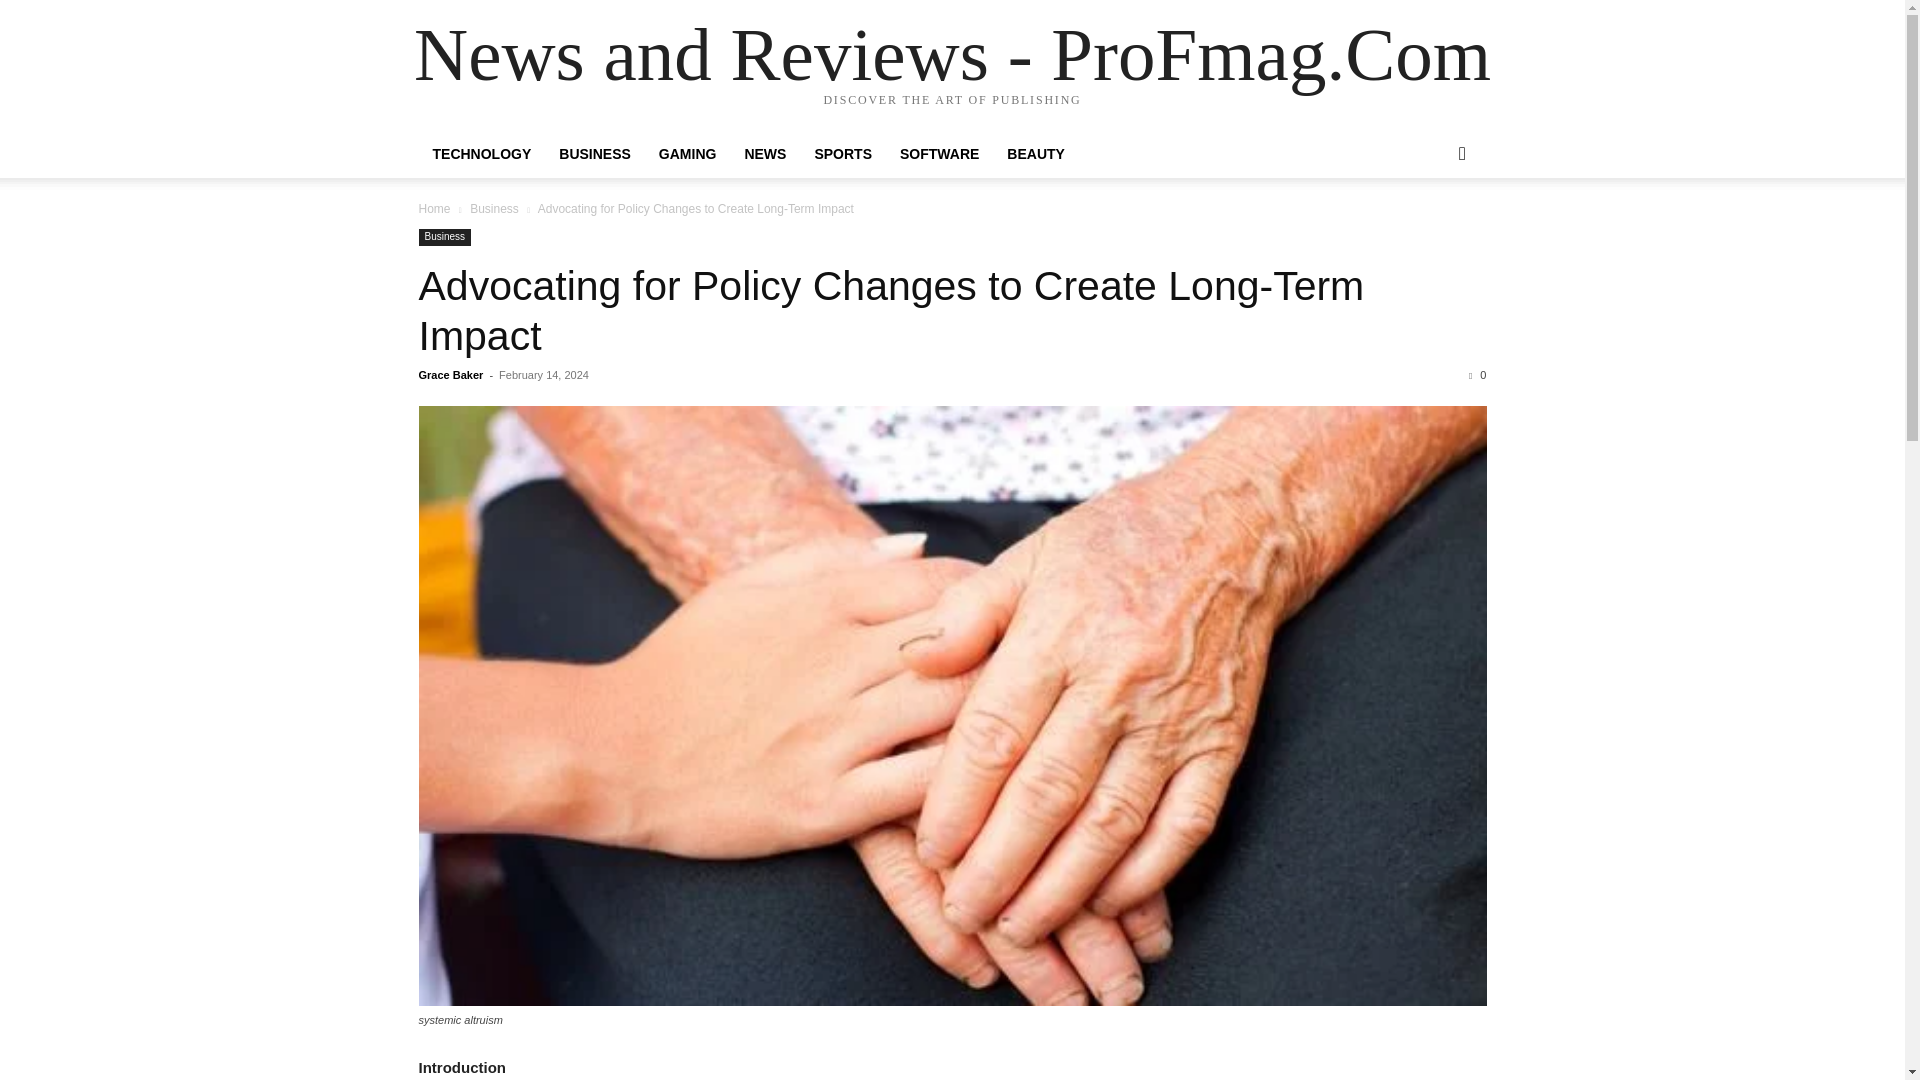 This screenshot has width=1920, height=1080. What do you see at coordinates (952, 54) in the screenshot?
I see `News and Reviews - ProFmag.Com` at bounding box center [952, 54].